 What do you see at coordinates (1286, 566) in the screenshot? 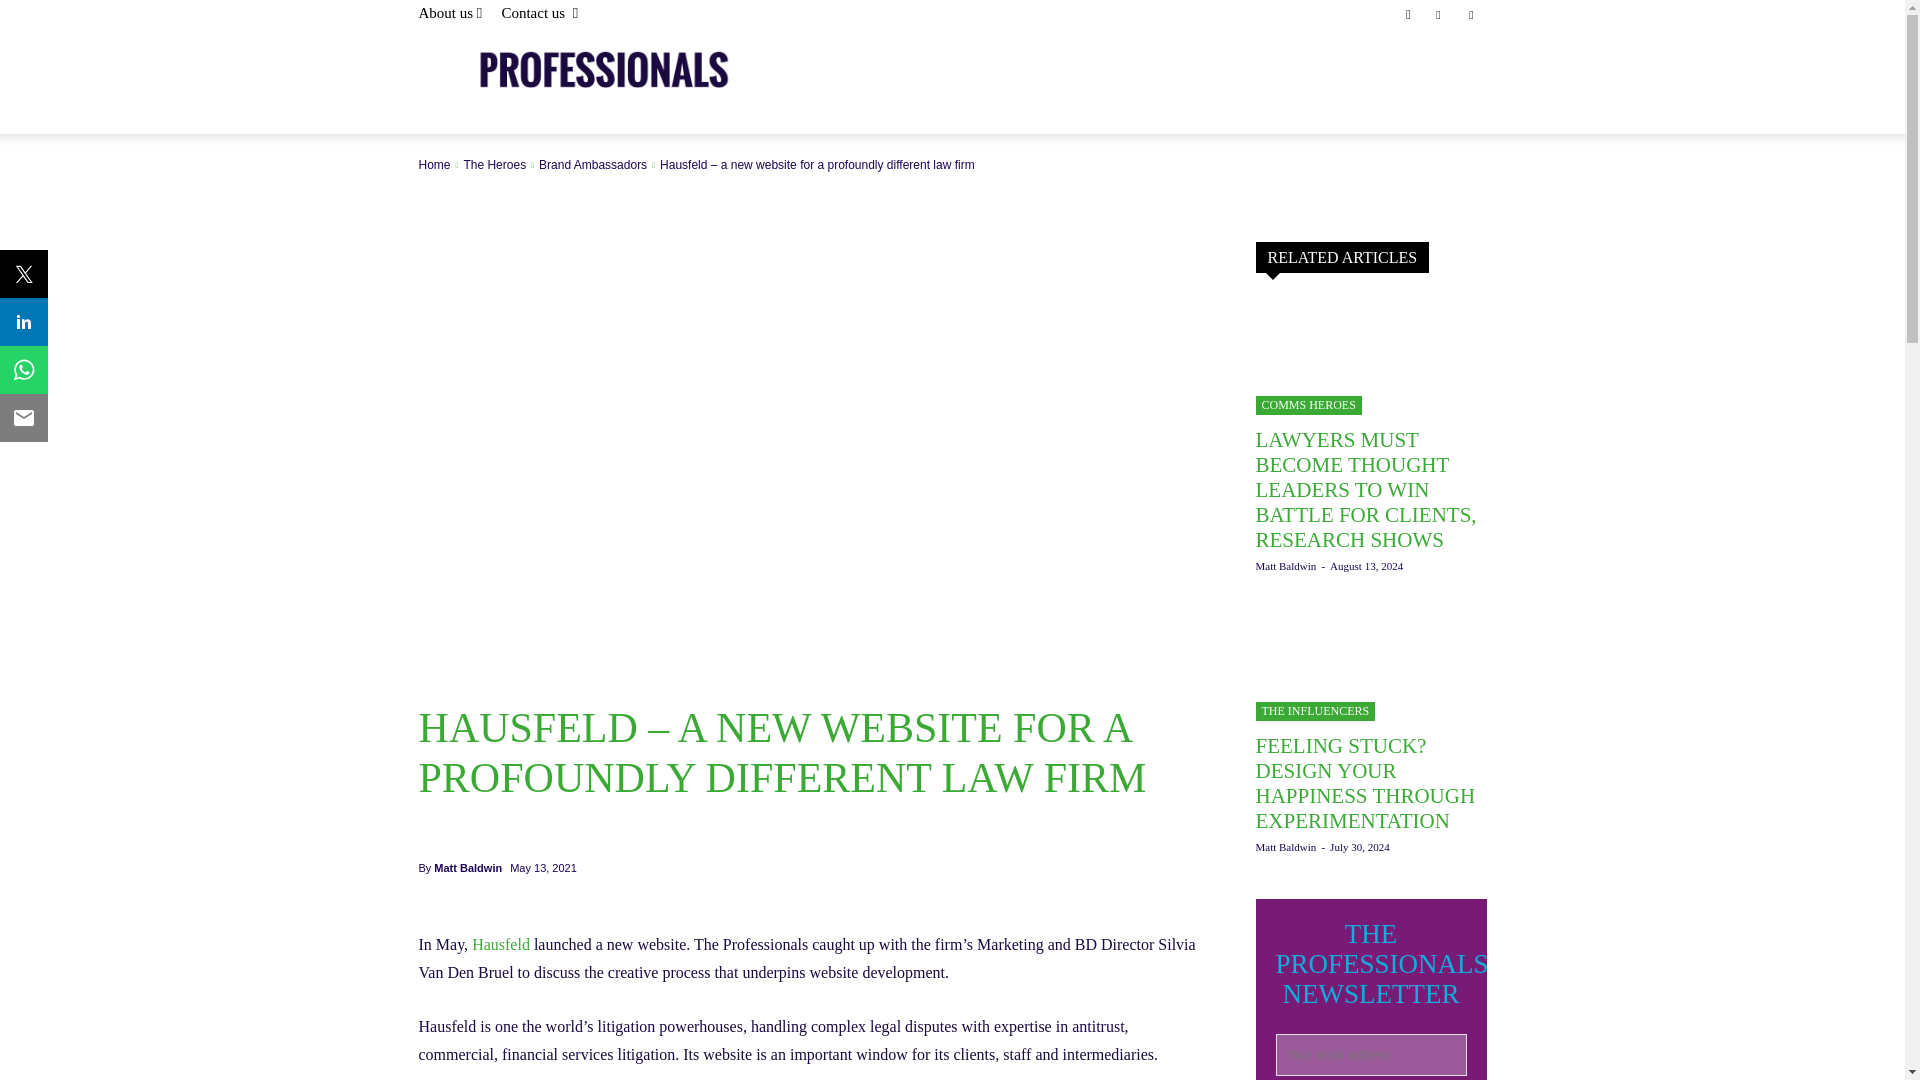
I see `Matt Baldwin` at bounding box center [1286, 566].